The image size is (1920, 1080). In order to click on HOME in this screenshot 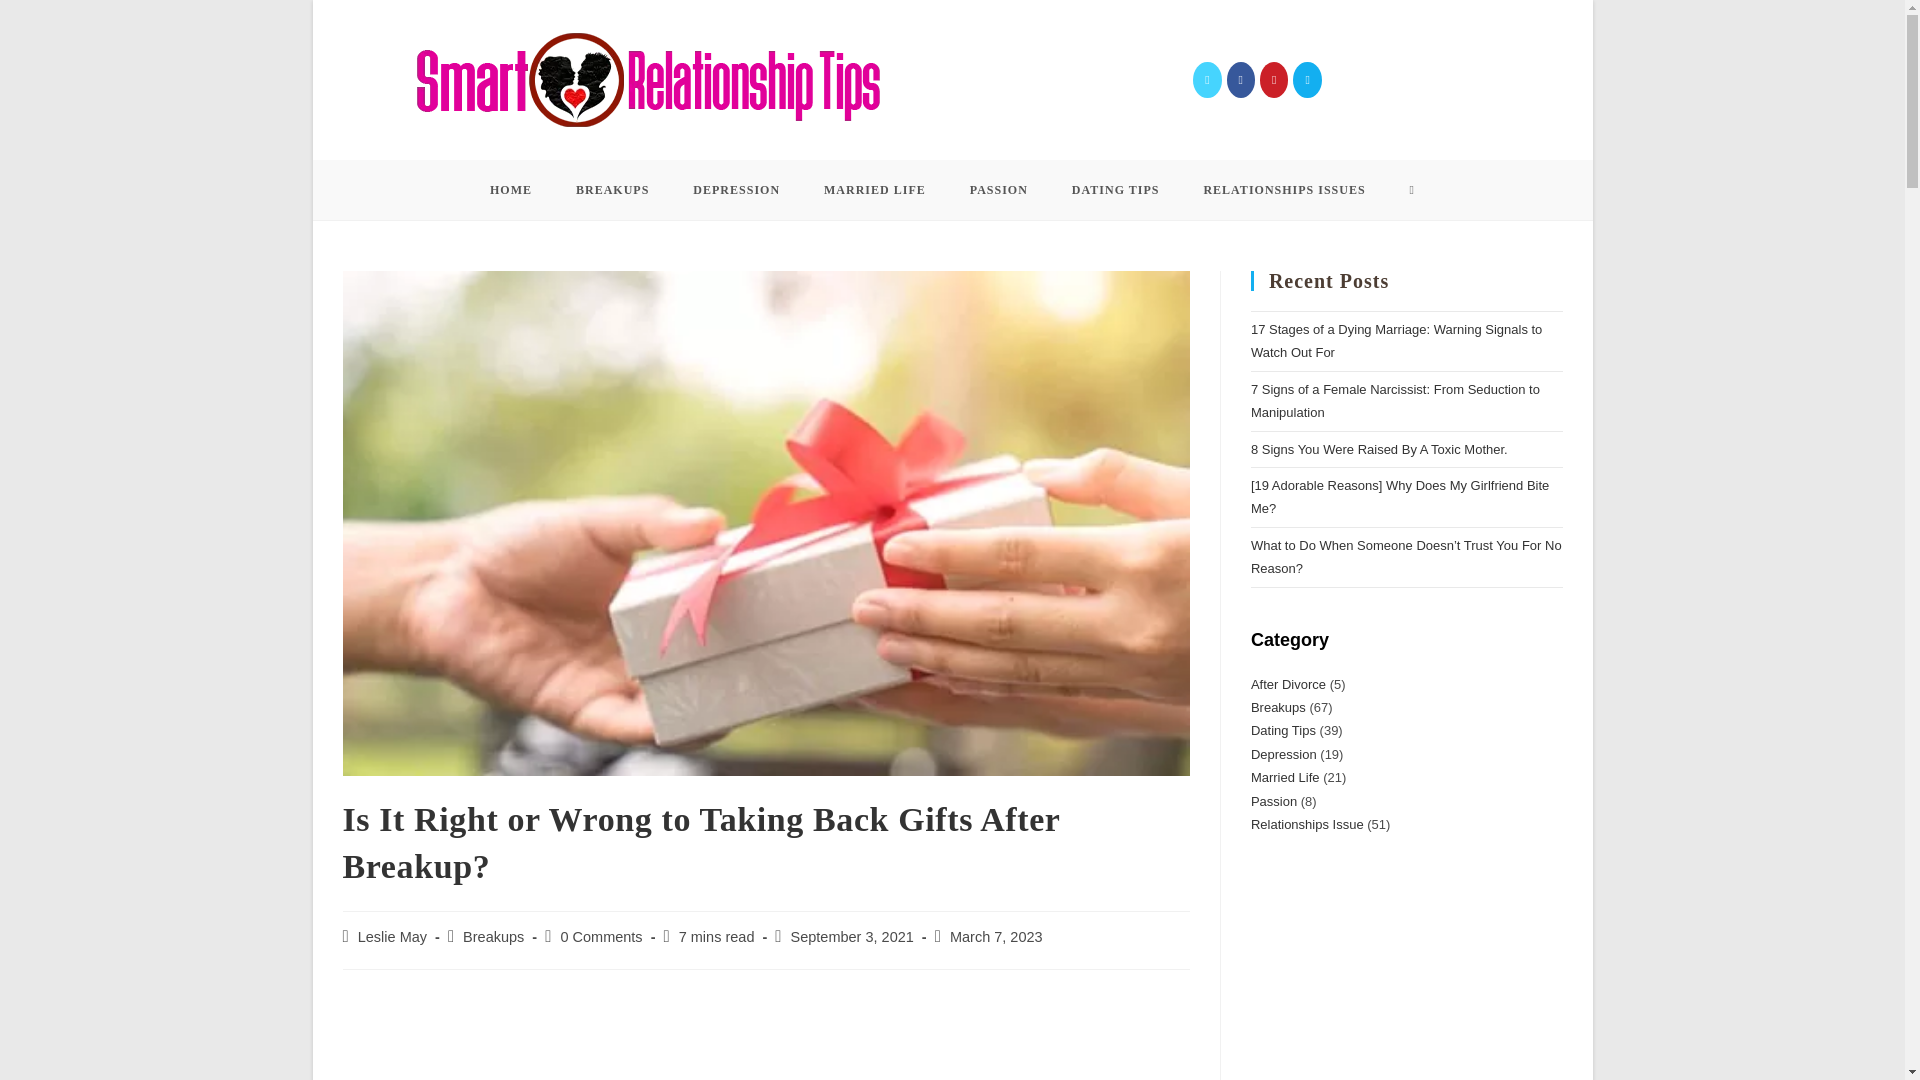, I will do `click(511, 190)`.